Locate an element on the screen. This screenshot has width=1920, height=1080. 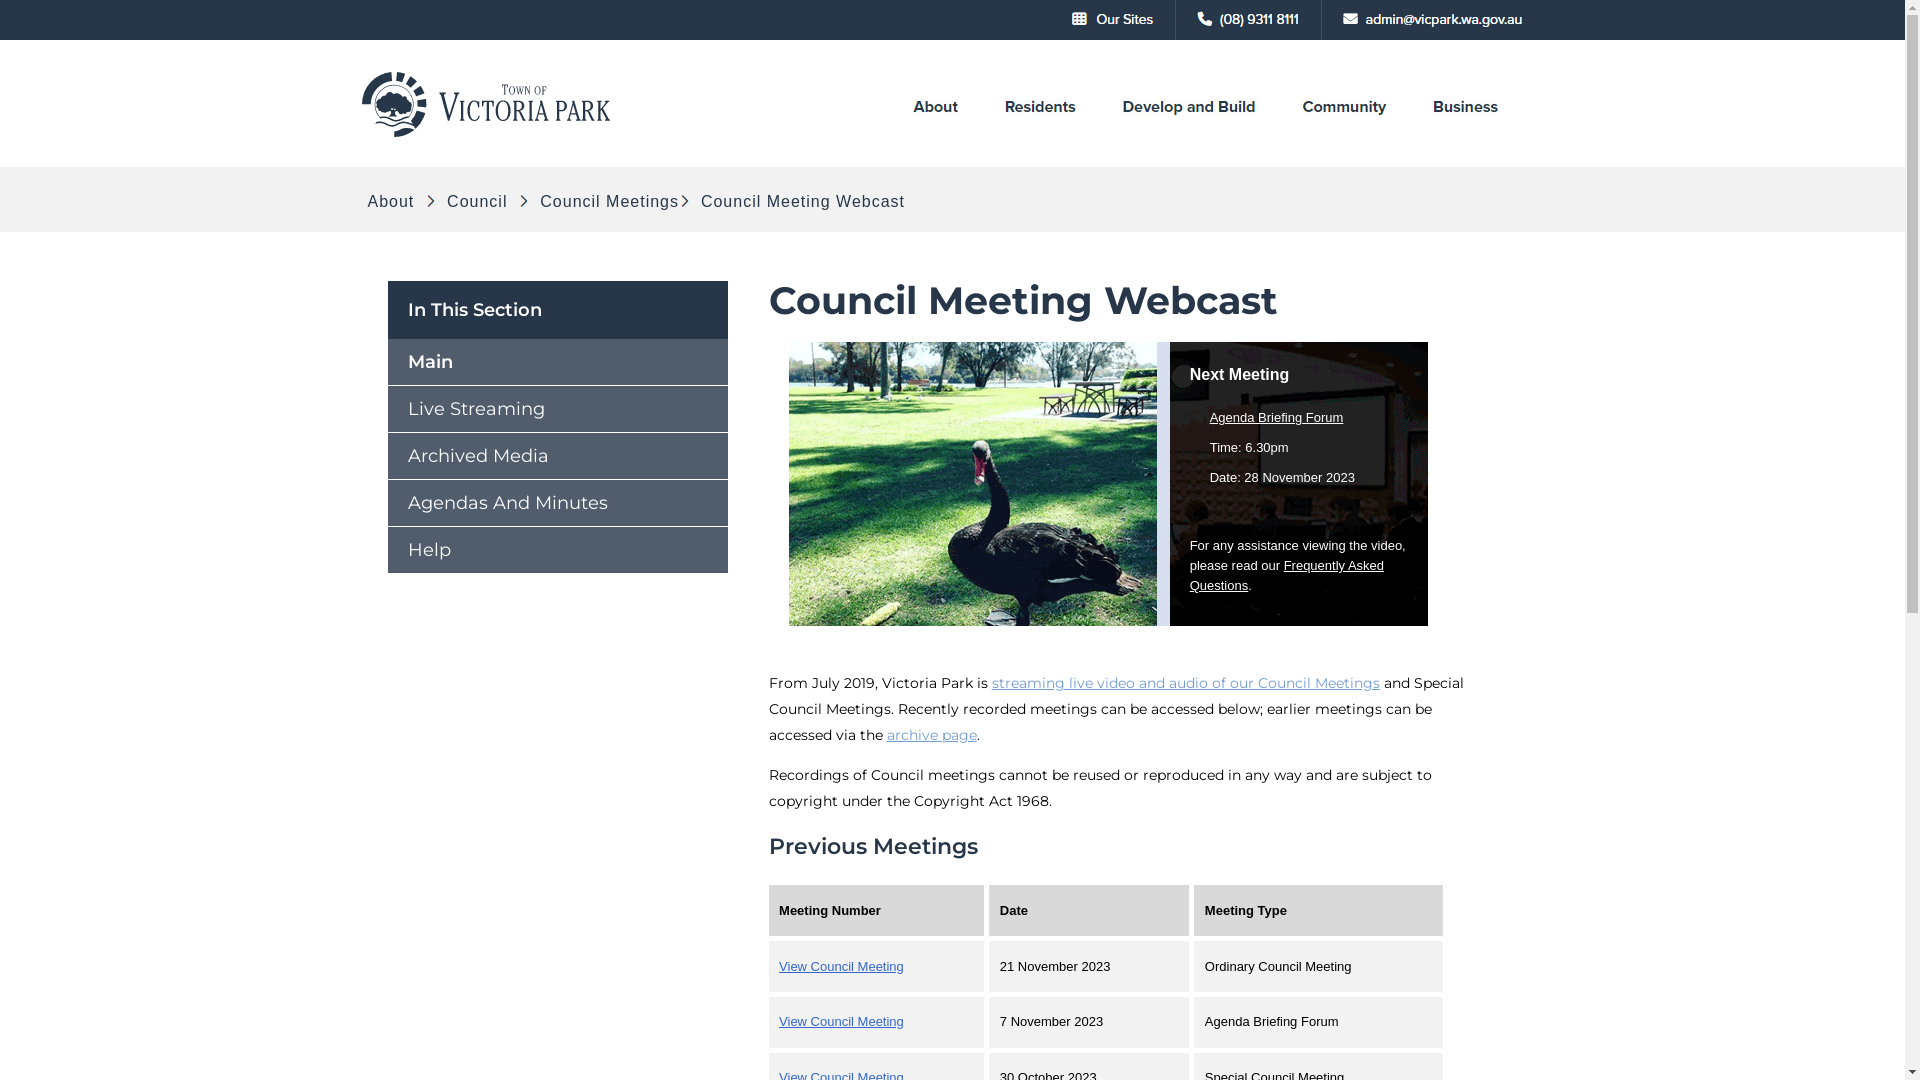
Business is located at coordinates (1466, 136).